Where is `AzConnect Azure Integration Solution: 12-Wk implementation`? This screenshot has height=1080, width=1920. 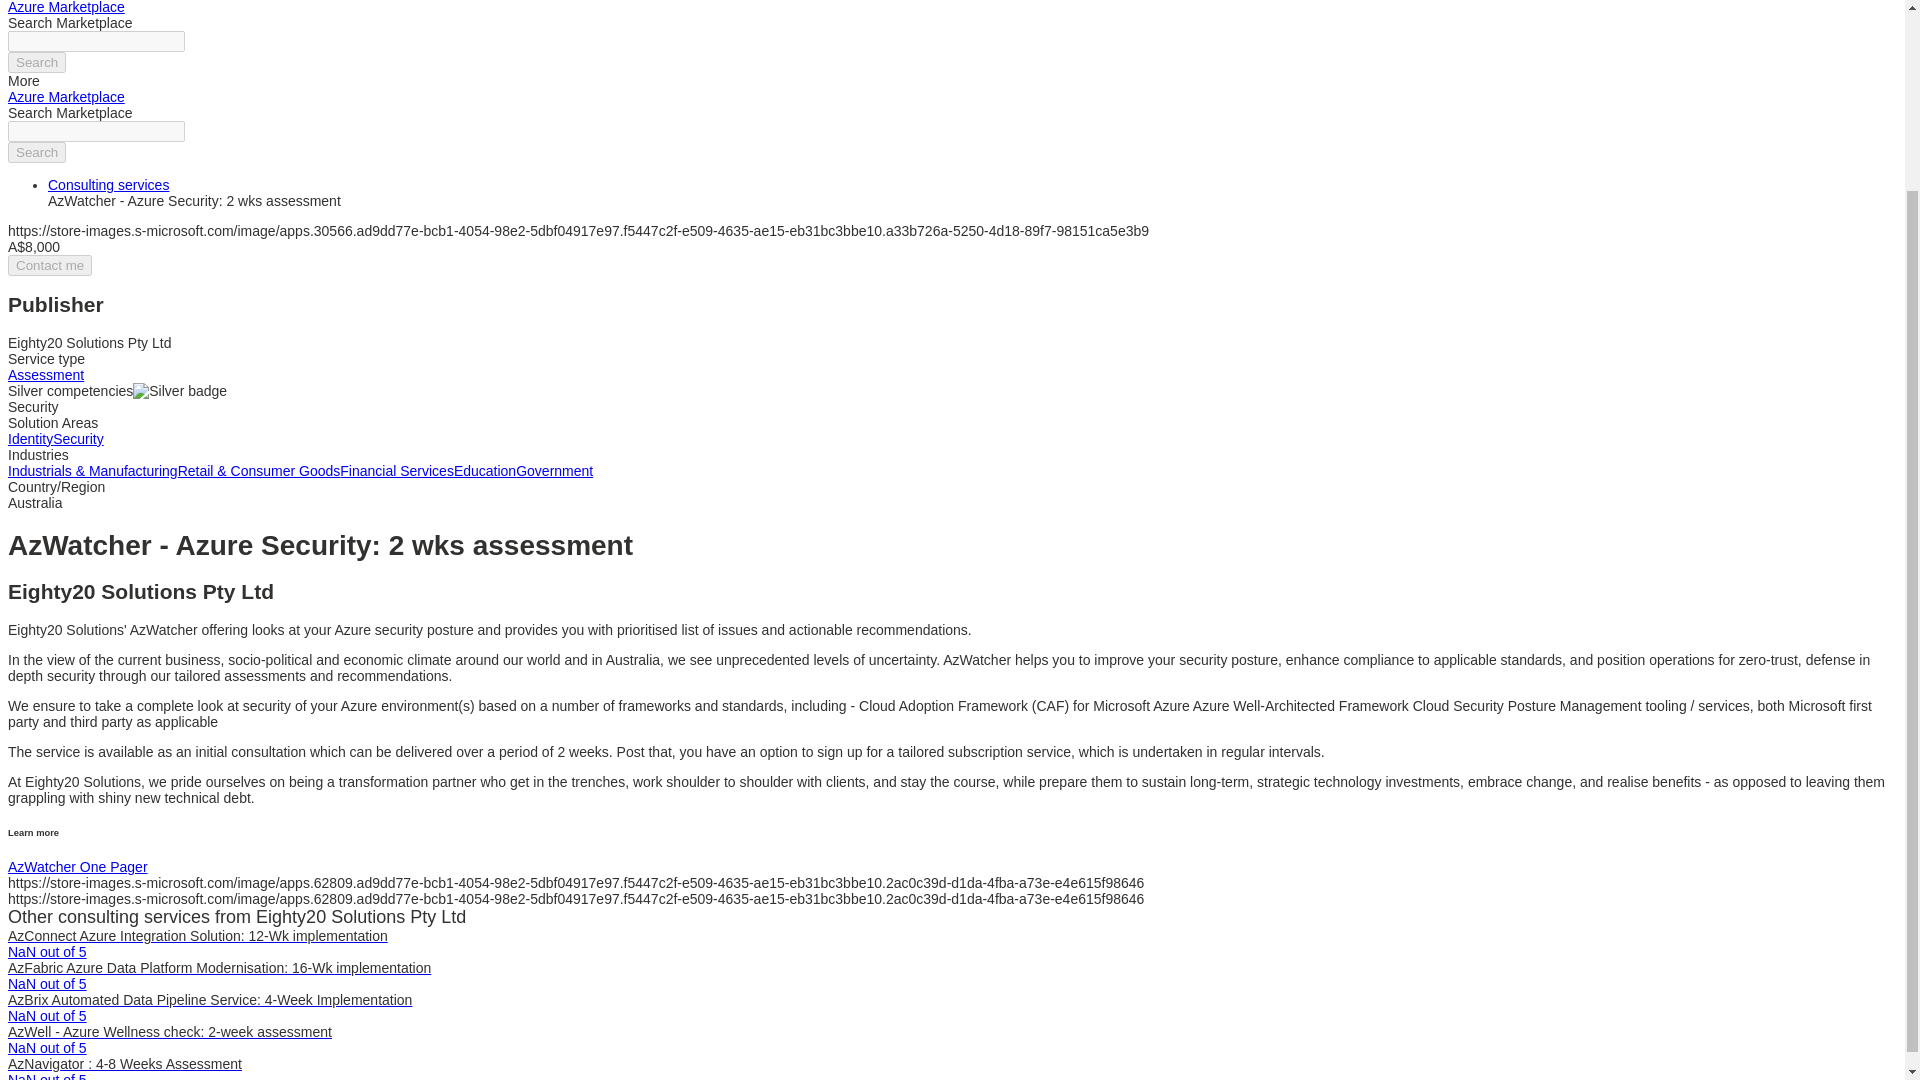 AzConnect Azure Integration Solution: 12-Wk implementation is located at coordinates (197, 935).